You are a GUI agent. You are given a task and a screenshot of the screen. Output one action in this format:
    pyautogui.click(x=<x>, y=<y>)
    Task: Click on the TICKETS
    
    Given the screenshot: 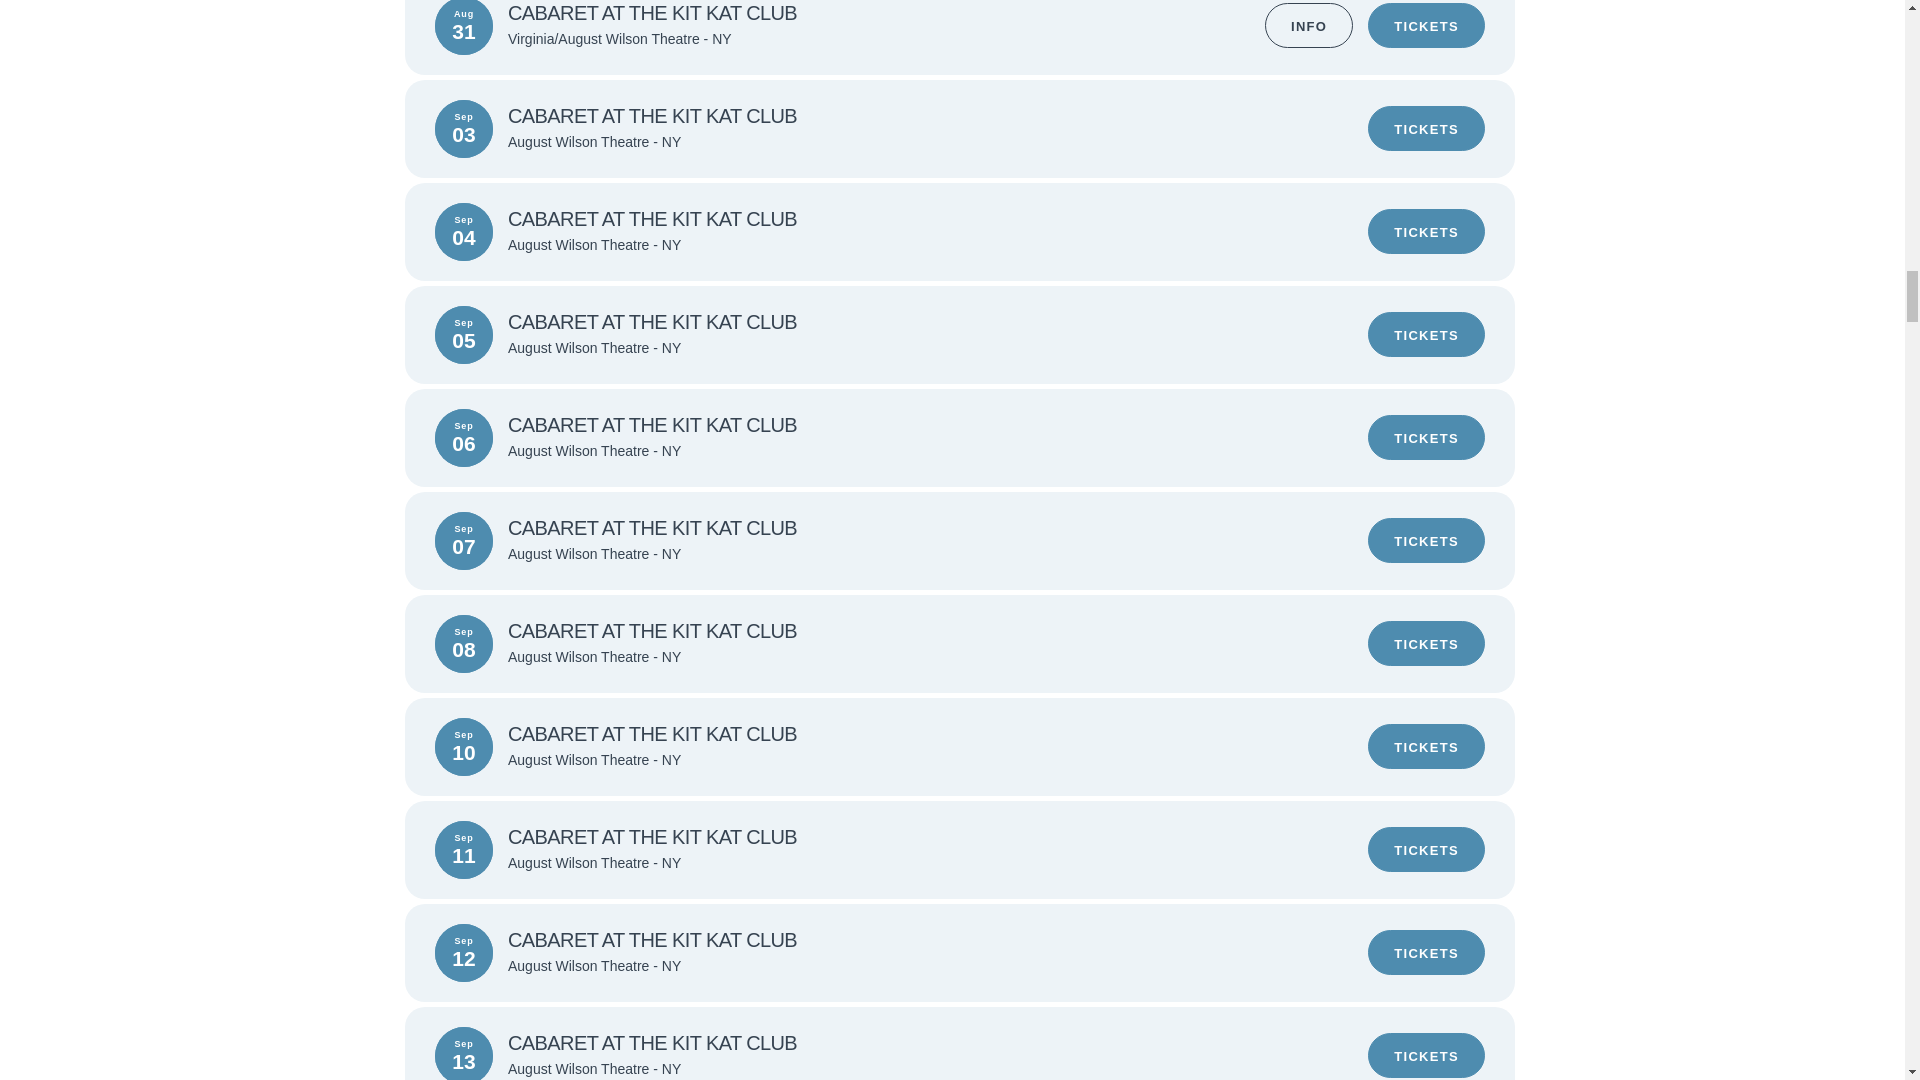 What is the action you would take?
    pyautogui.click(x=1426, y=128)
    